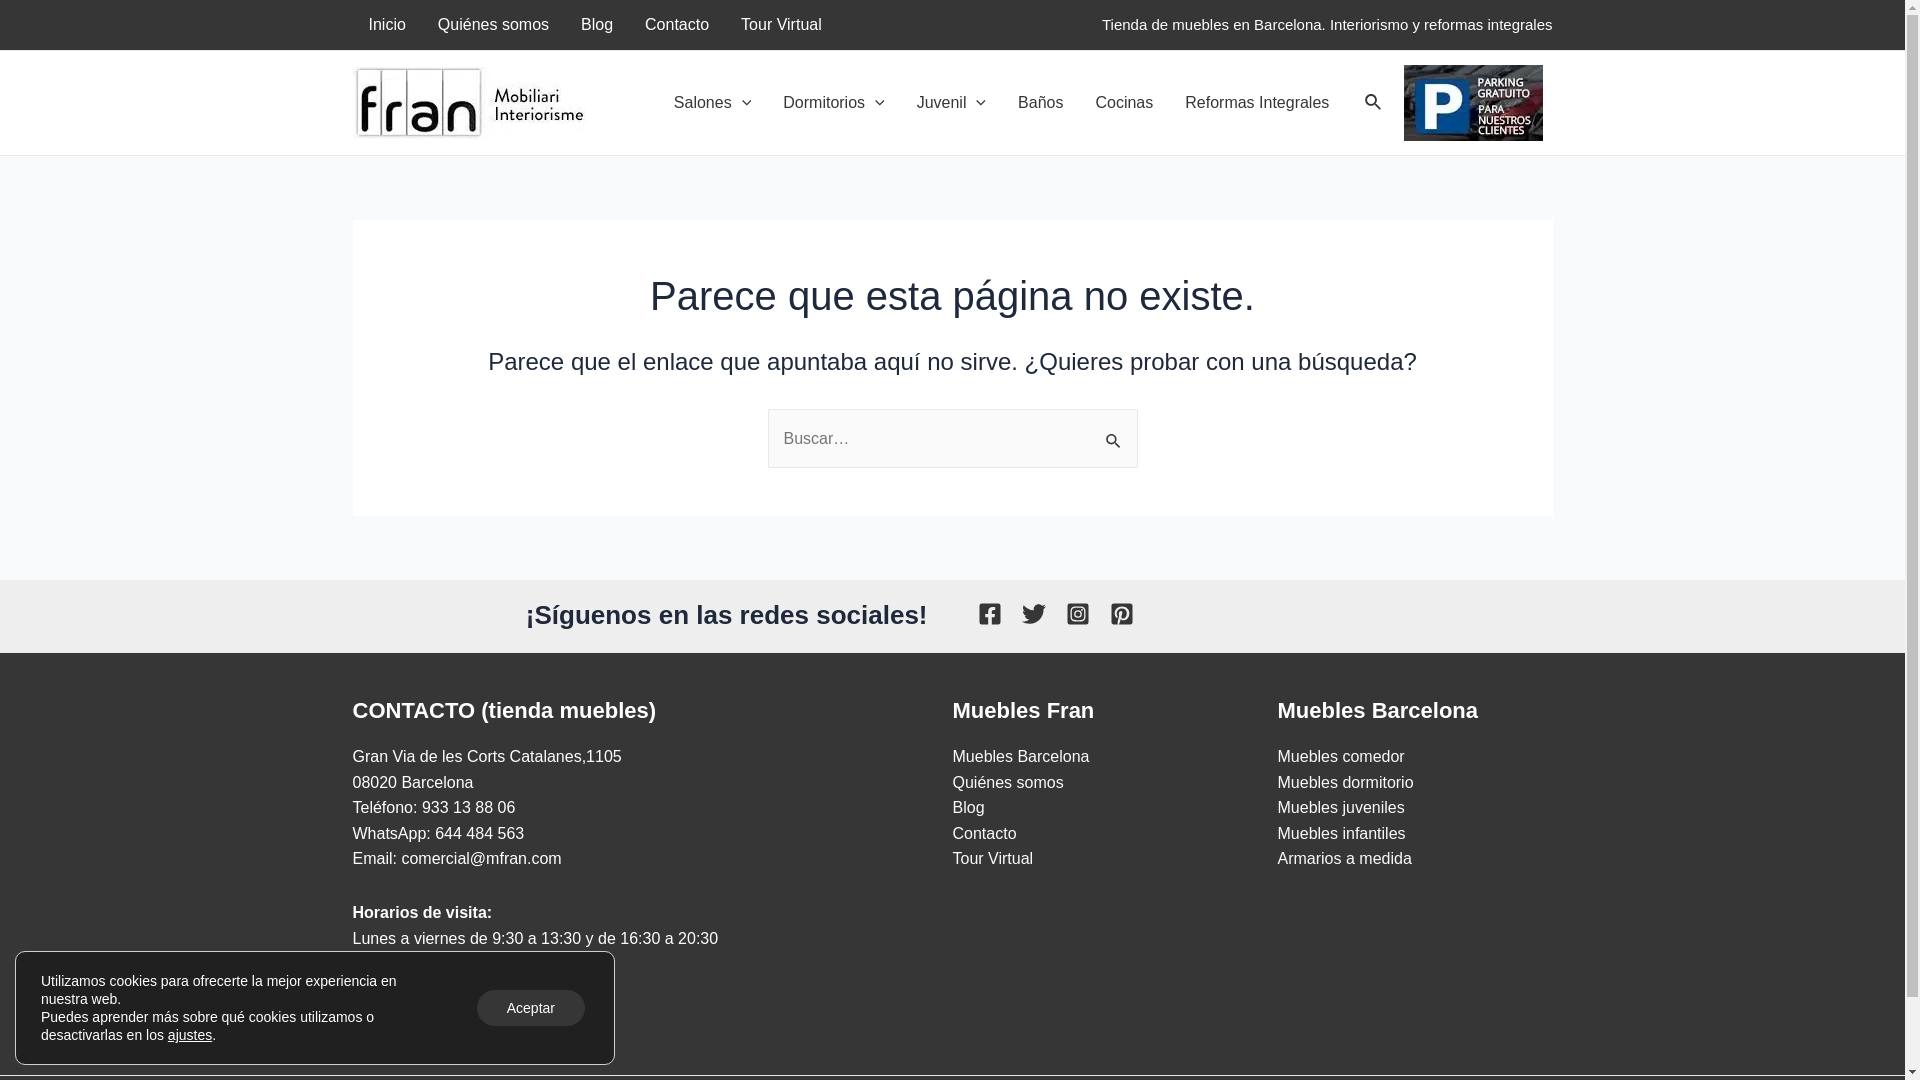 The width and height of the screenshot is (1920, 1080). Describe the element at coordinates (1342, 756) in the screenshot. I see `Muebles comedor` at that location.